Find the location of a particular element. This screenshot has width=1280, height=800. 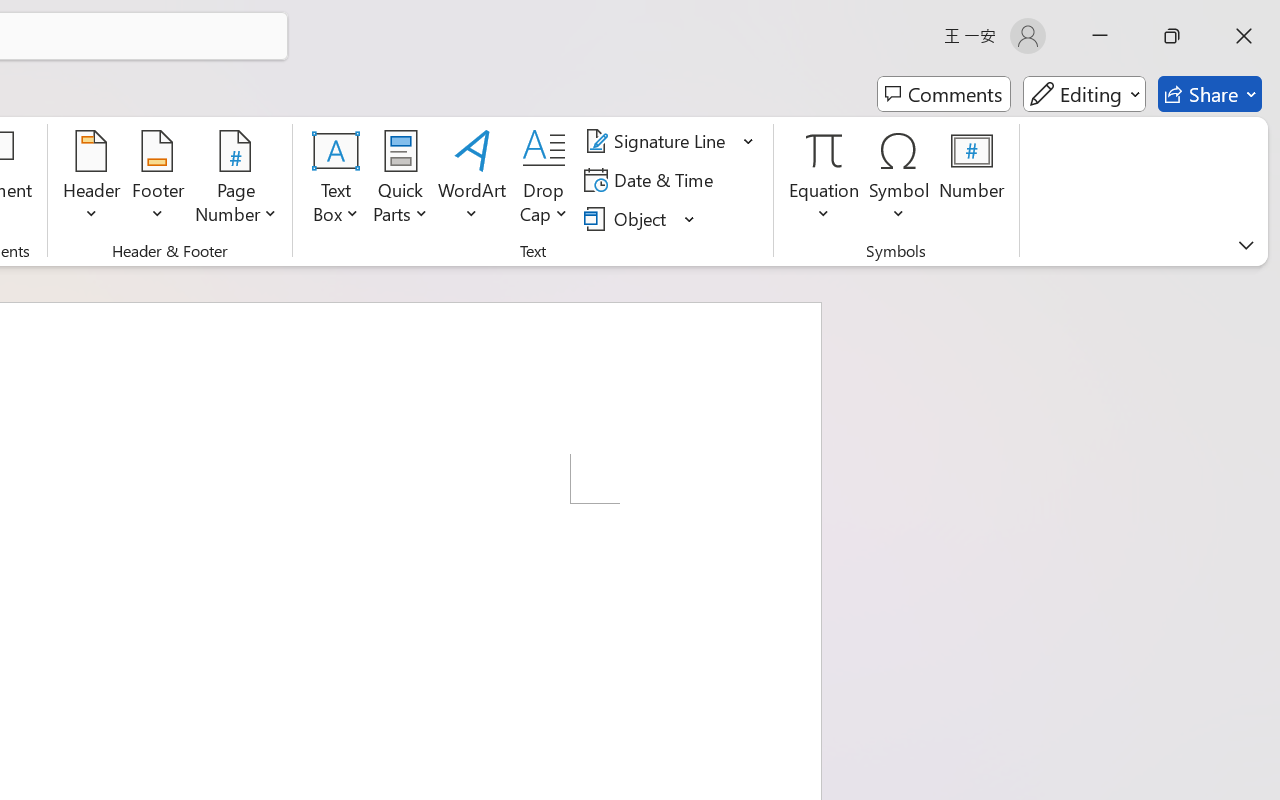

Page Number is located at coordinates (236, 180).